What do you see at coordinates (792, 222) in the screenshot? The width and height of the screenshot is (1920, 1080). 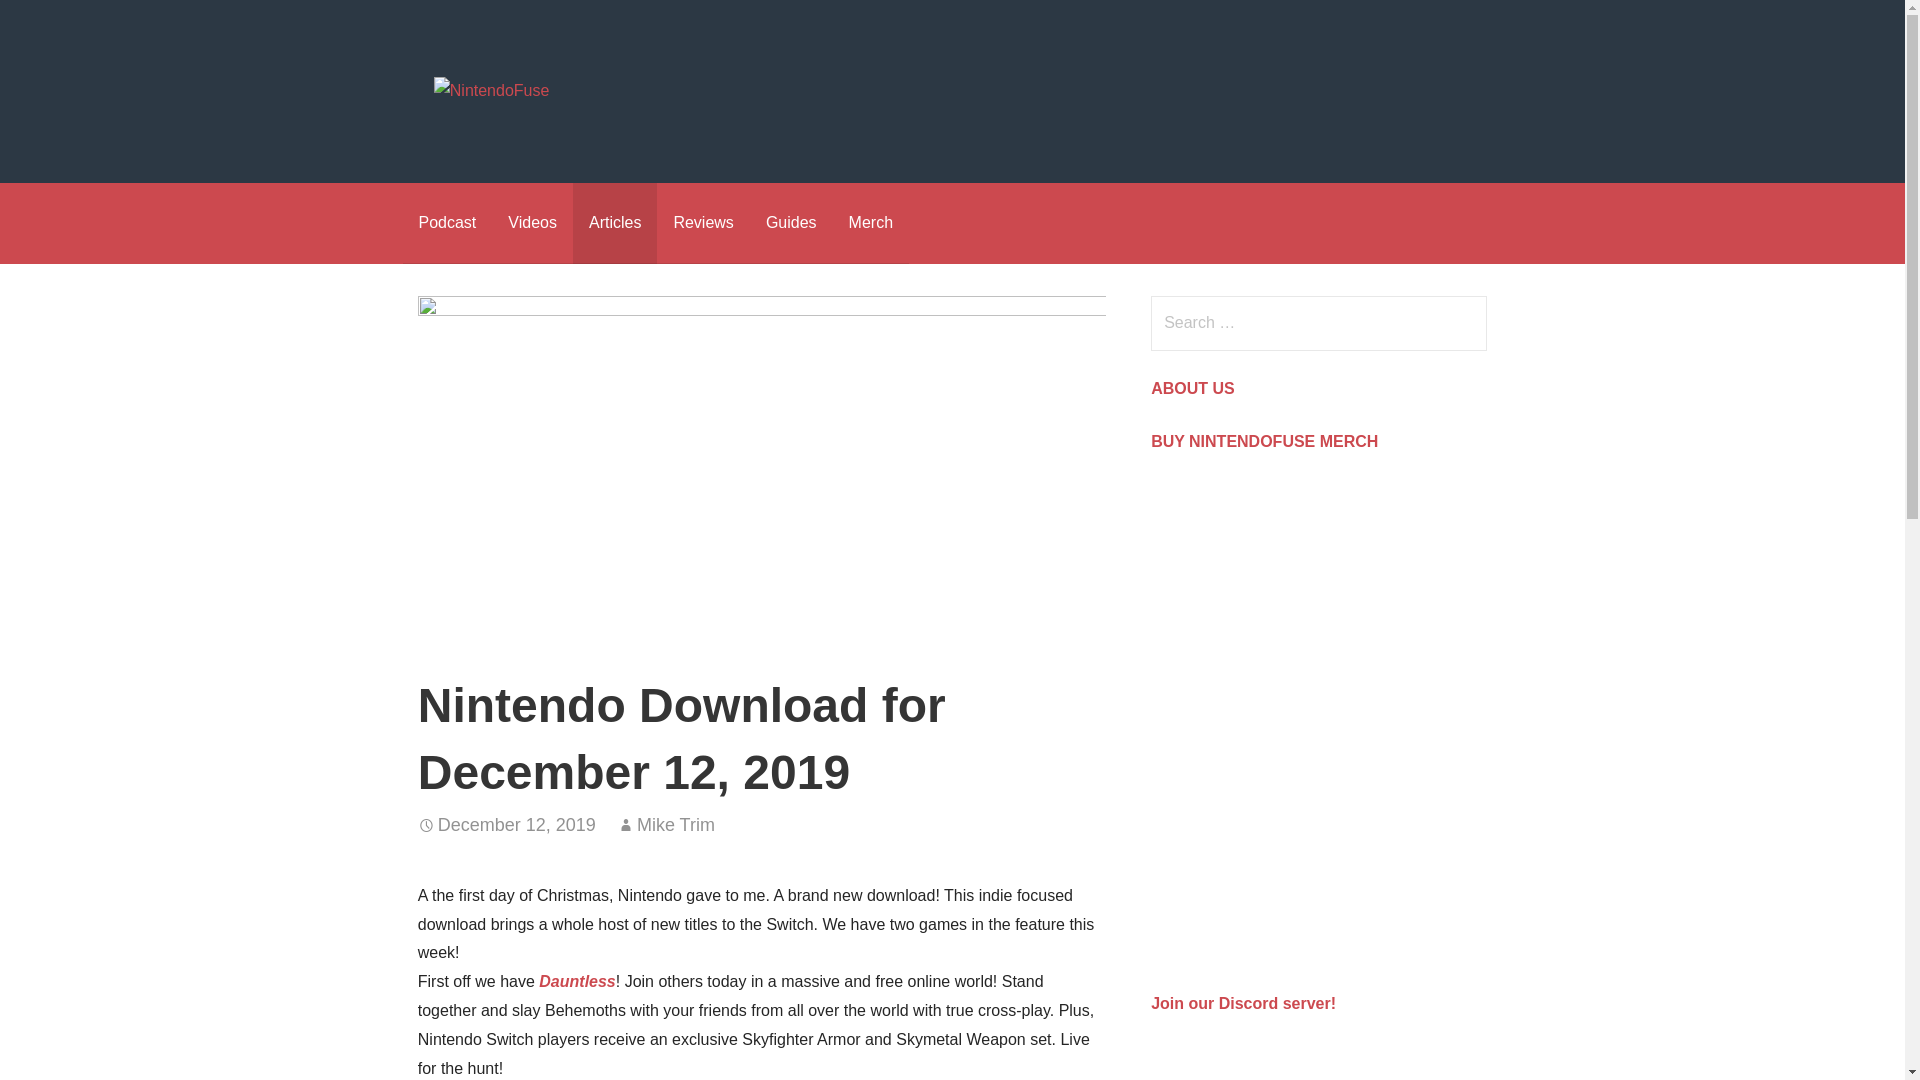 I see `Guides` at bounding box center [792, 222].